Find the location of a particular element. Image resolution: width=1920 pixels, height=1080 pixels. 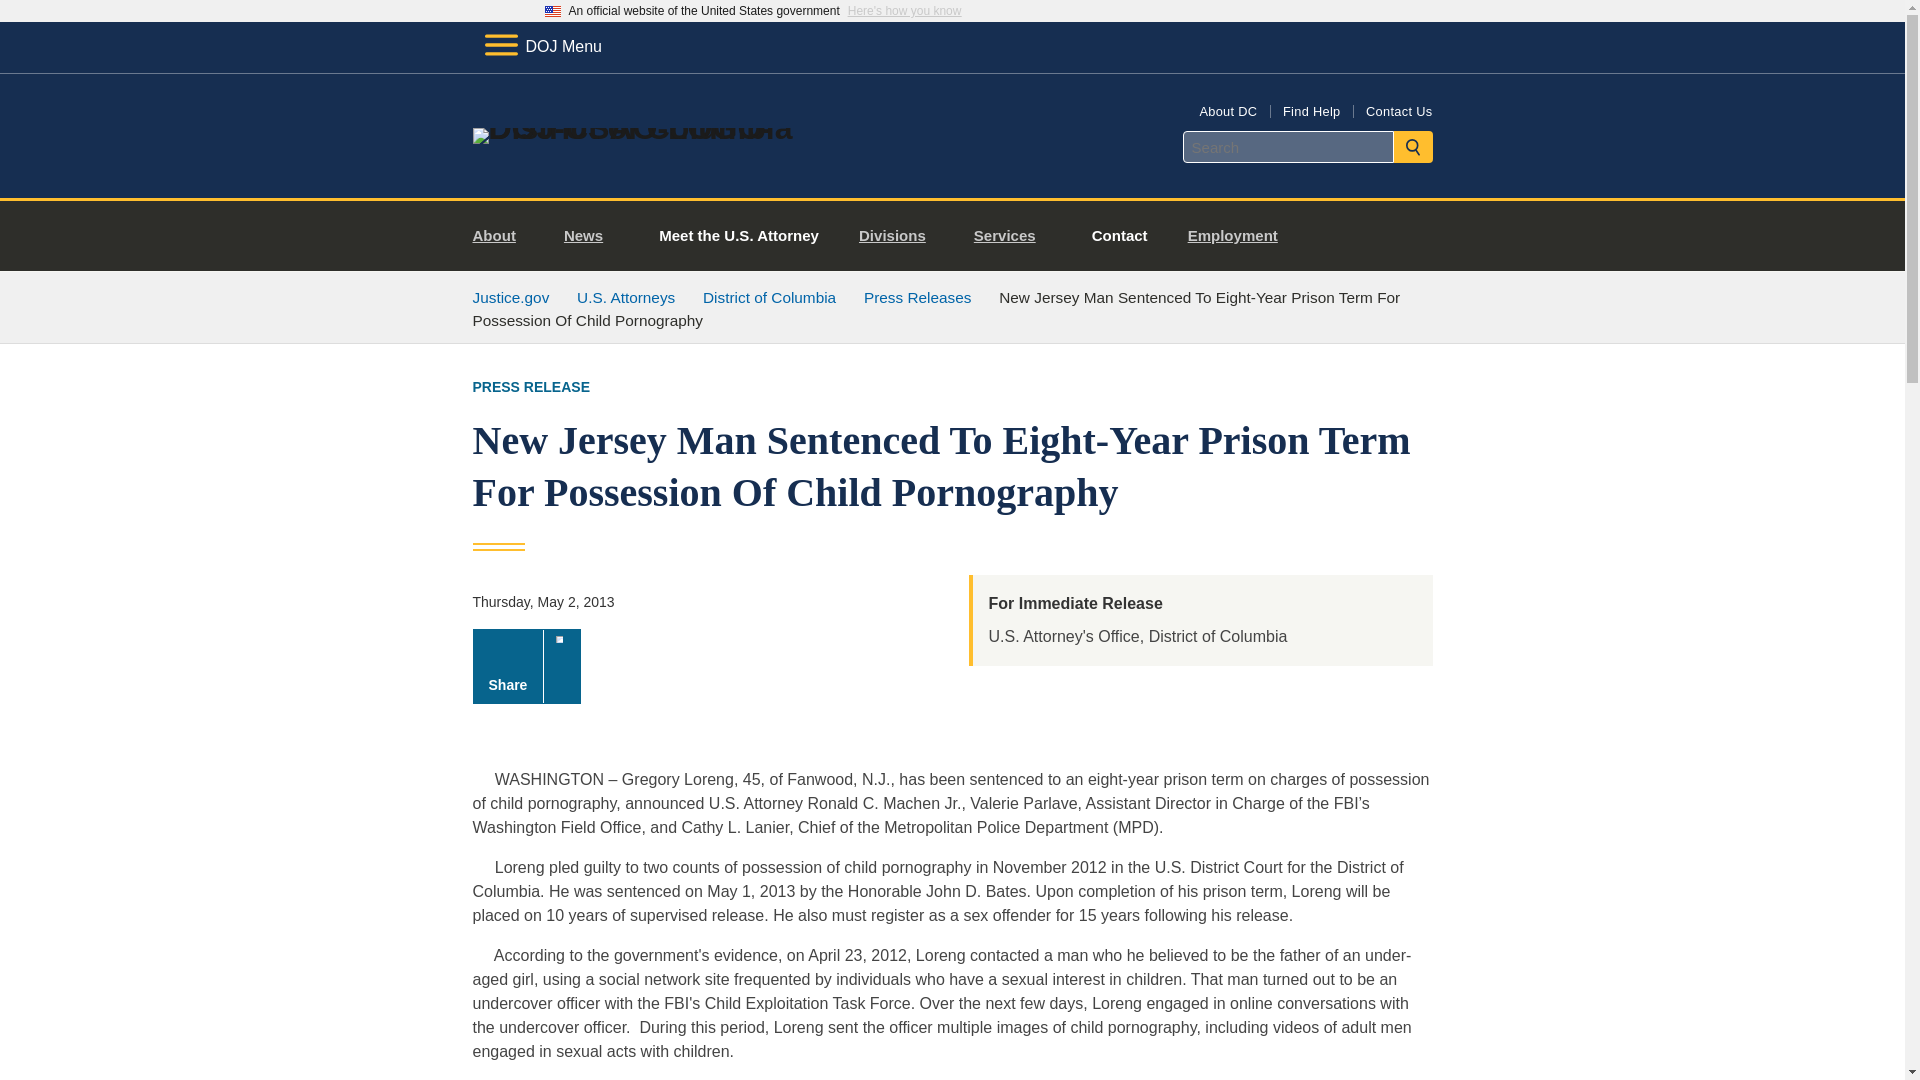

Press Releases is located at coordinates (918, 297).